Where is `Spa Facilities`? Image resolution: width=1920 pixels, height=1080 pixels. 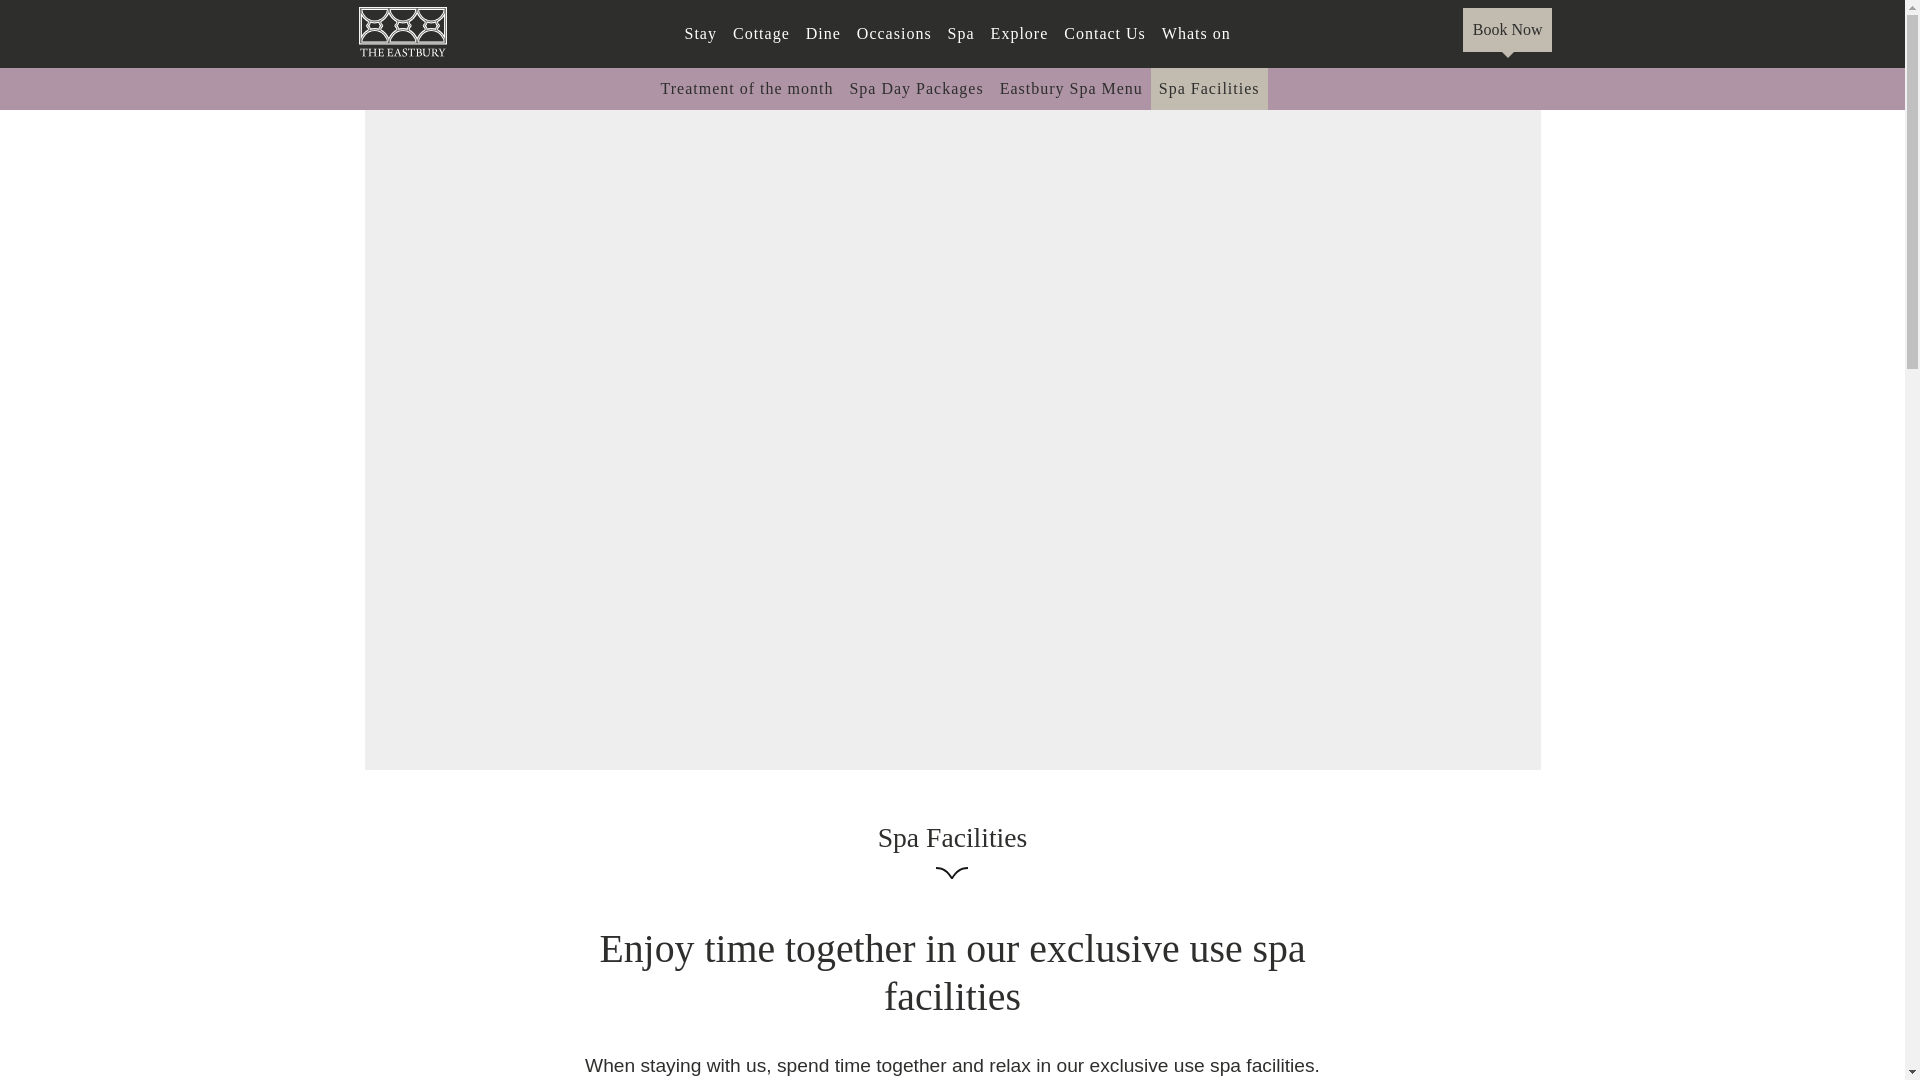
Spa Facilities is located at coordinates (1208, 89).